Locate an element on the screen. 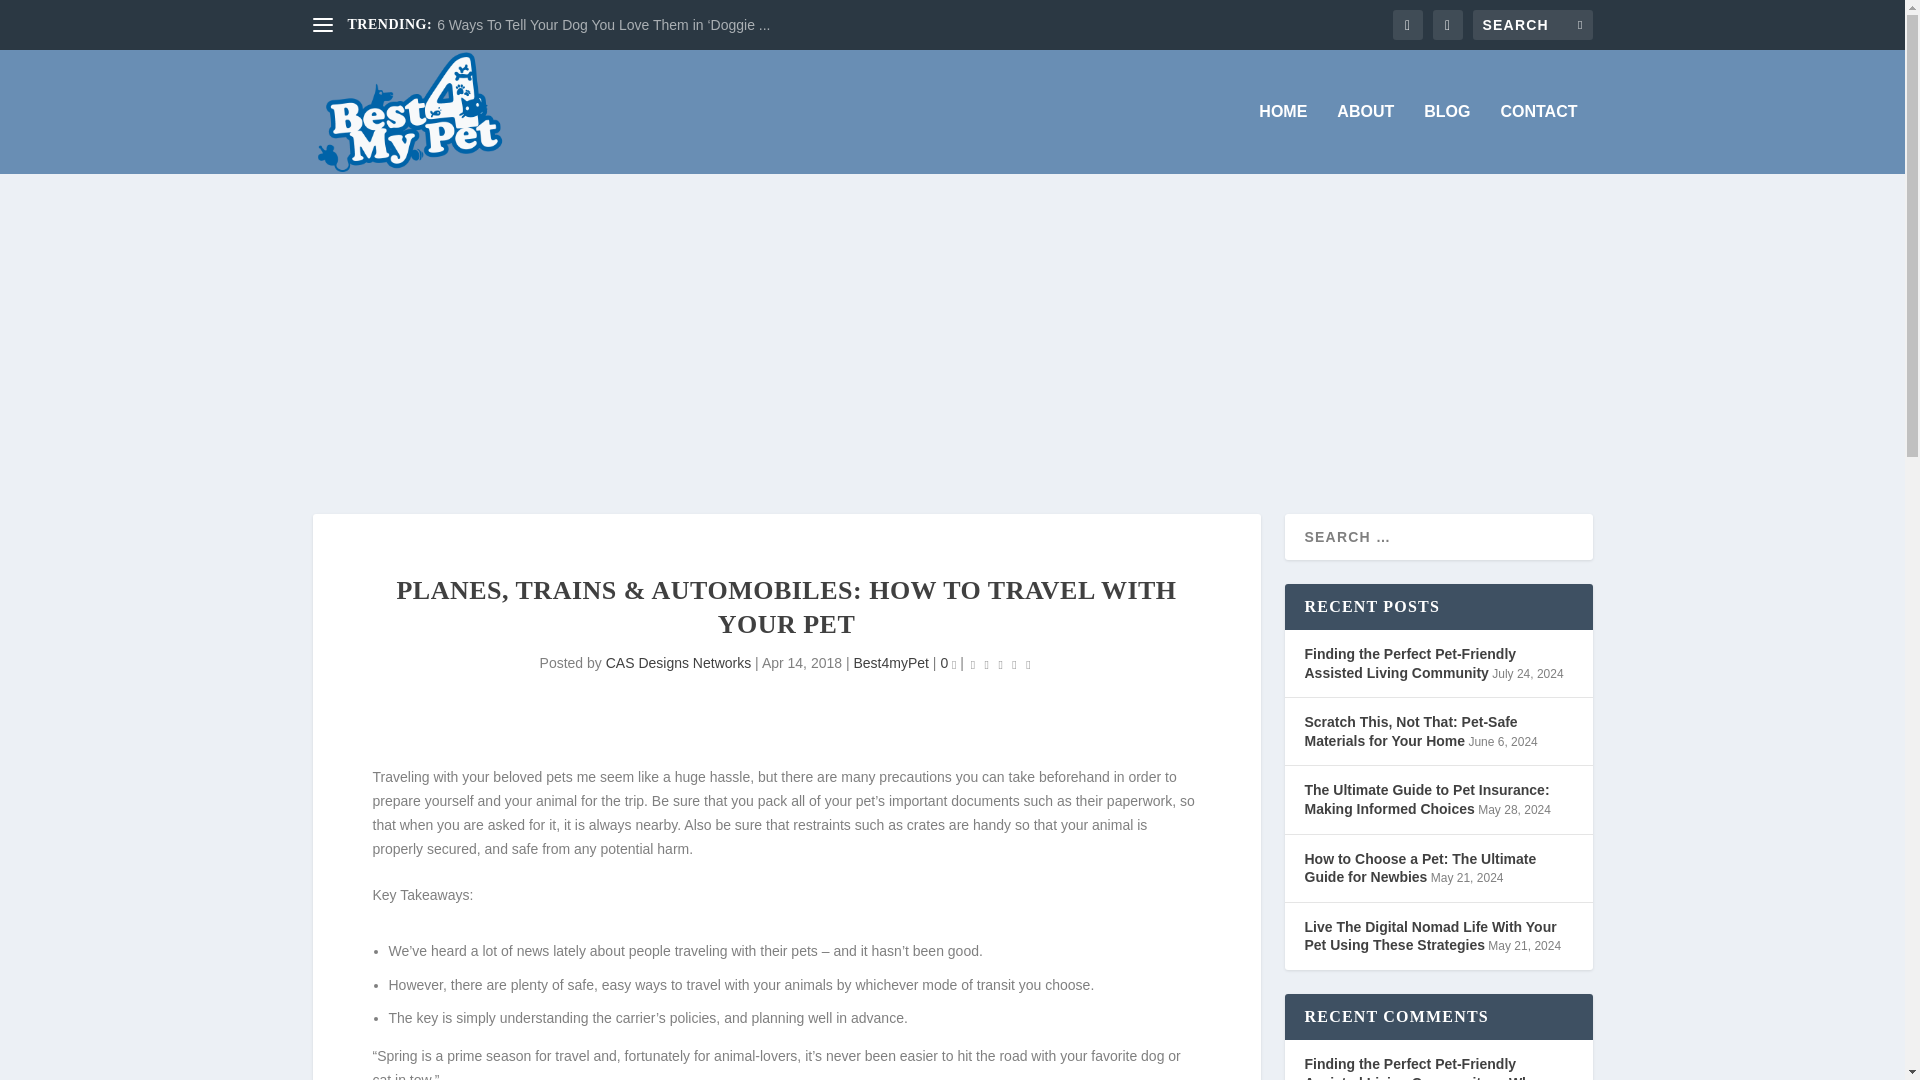  Rating: 0.00 is located at coordinates (1000, 664).